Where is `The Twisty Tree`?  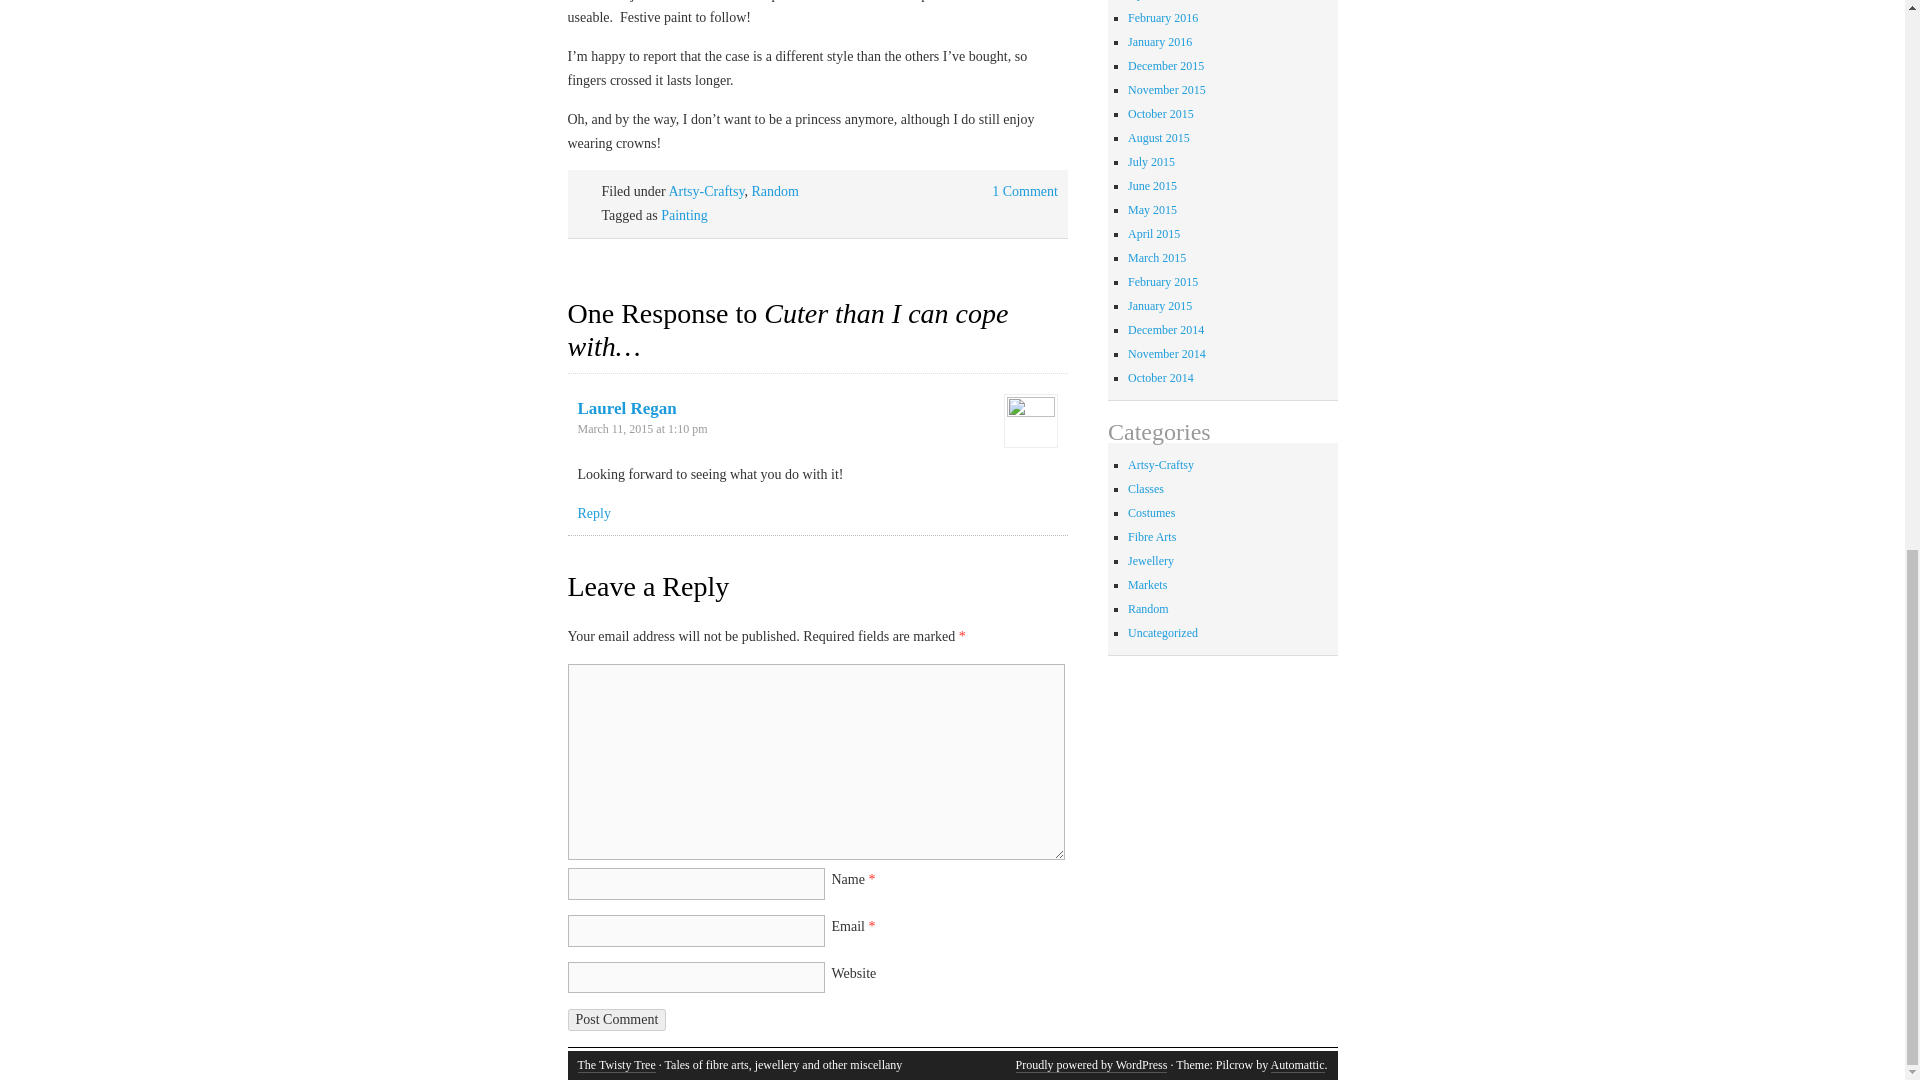
The Twisty Tree is located at coordinates (616, 1066).